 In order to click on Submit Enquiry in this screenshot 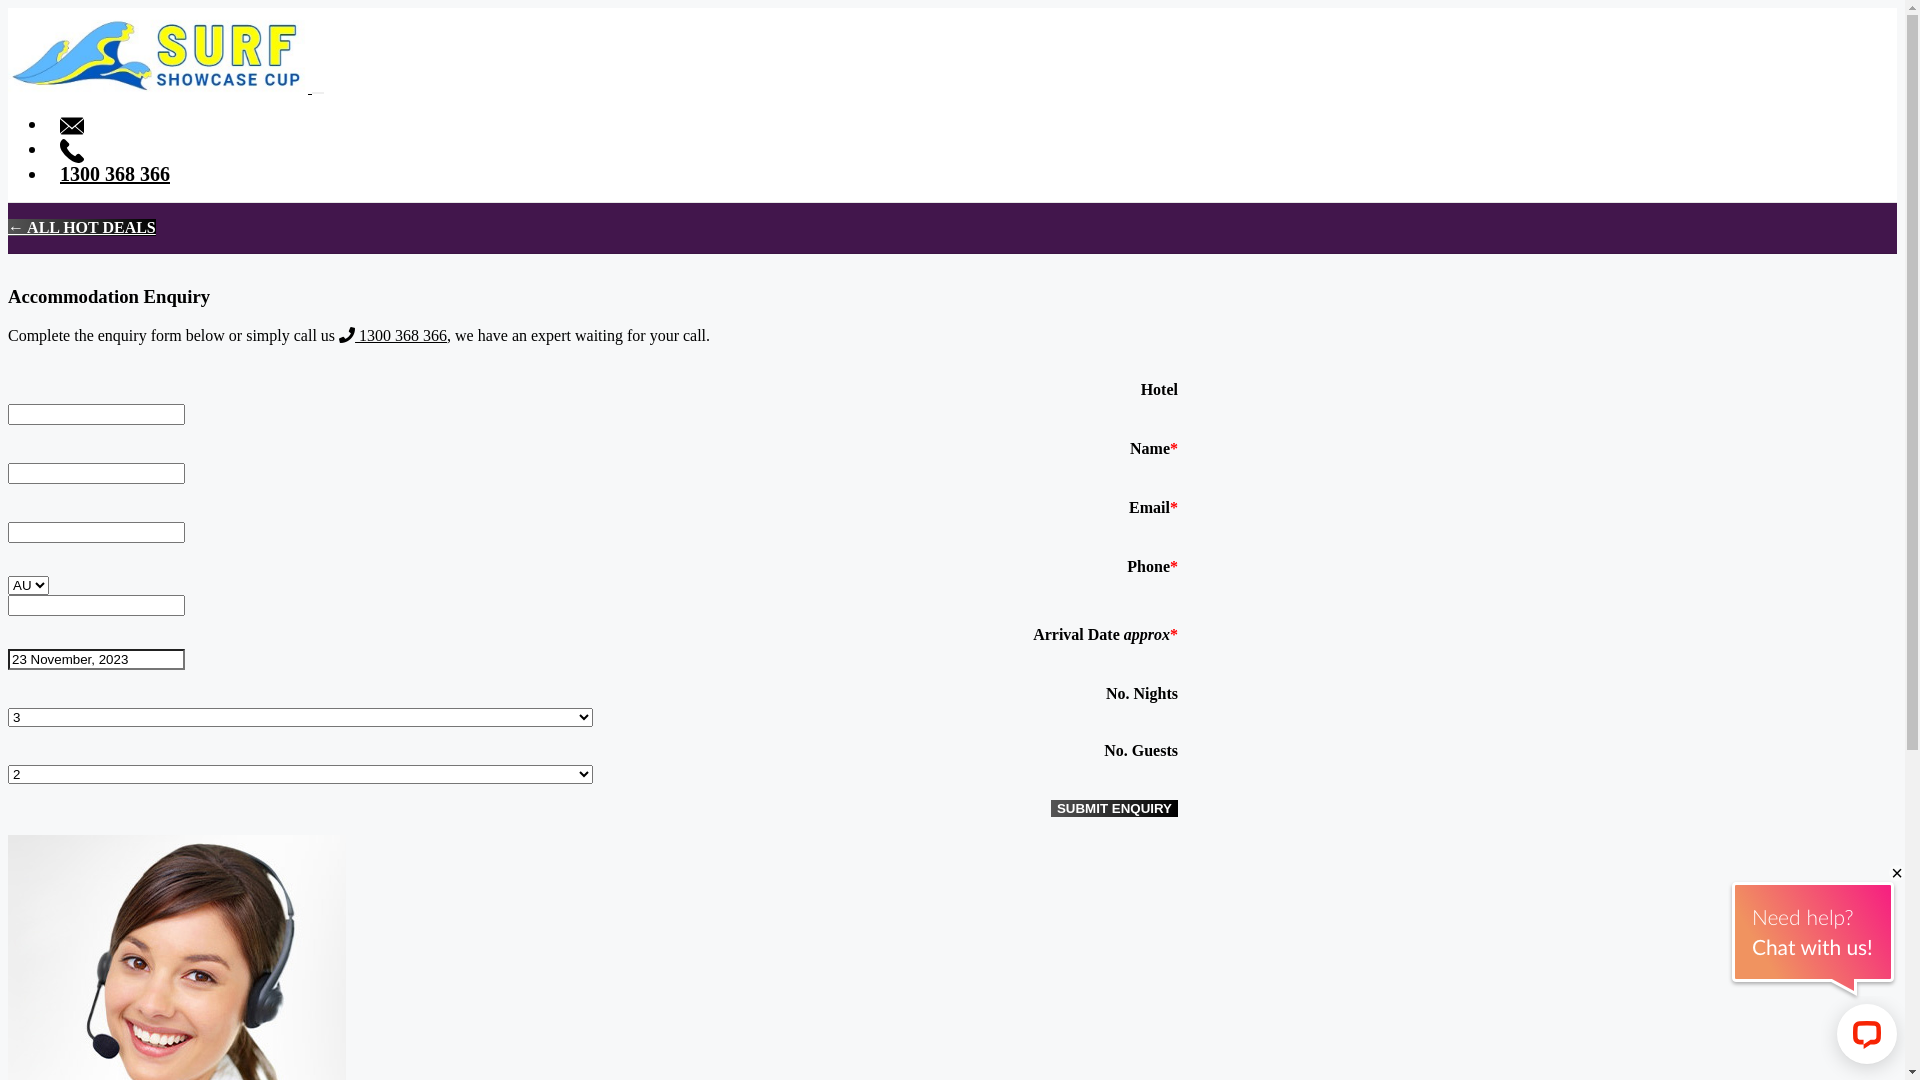, I will do `click(1114, 808)`.